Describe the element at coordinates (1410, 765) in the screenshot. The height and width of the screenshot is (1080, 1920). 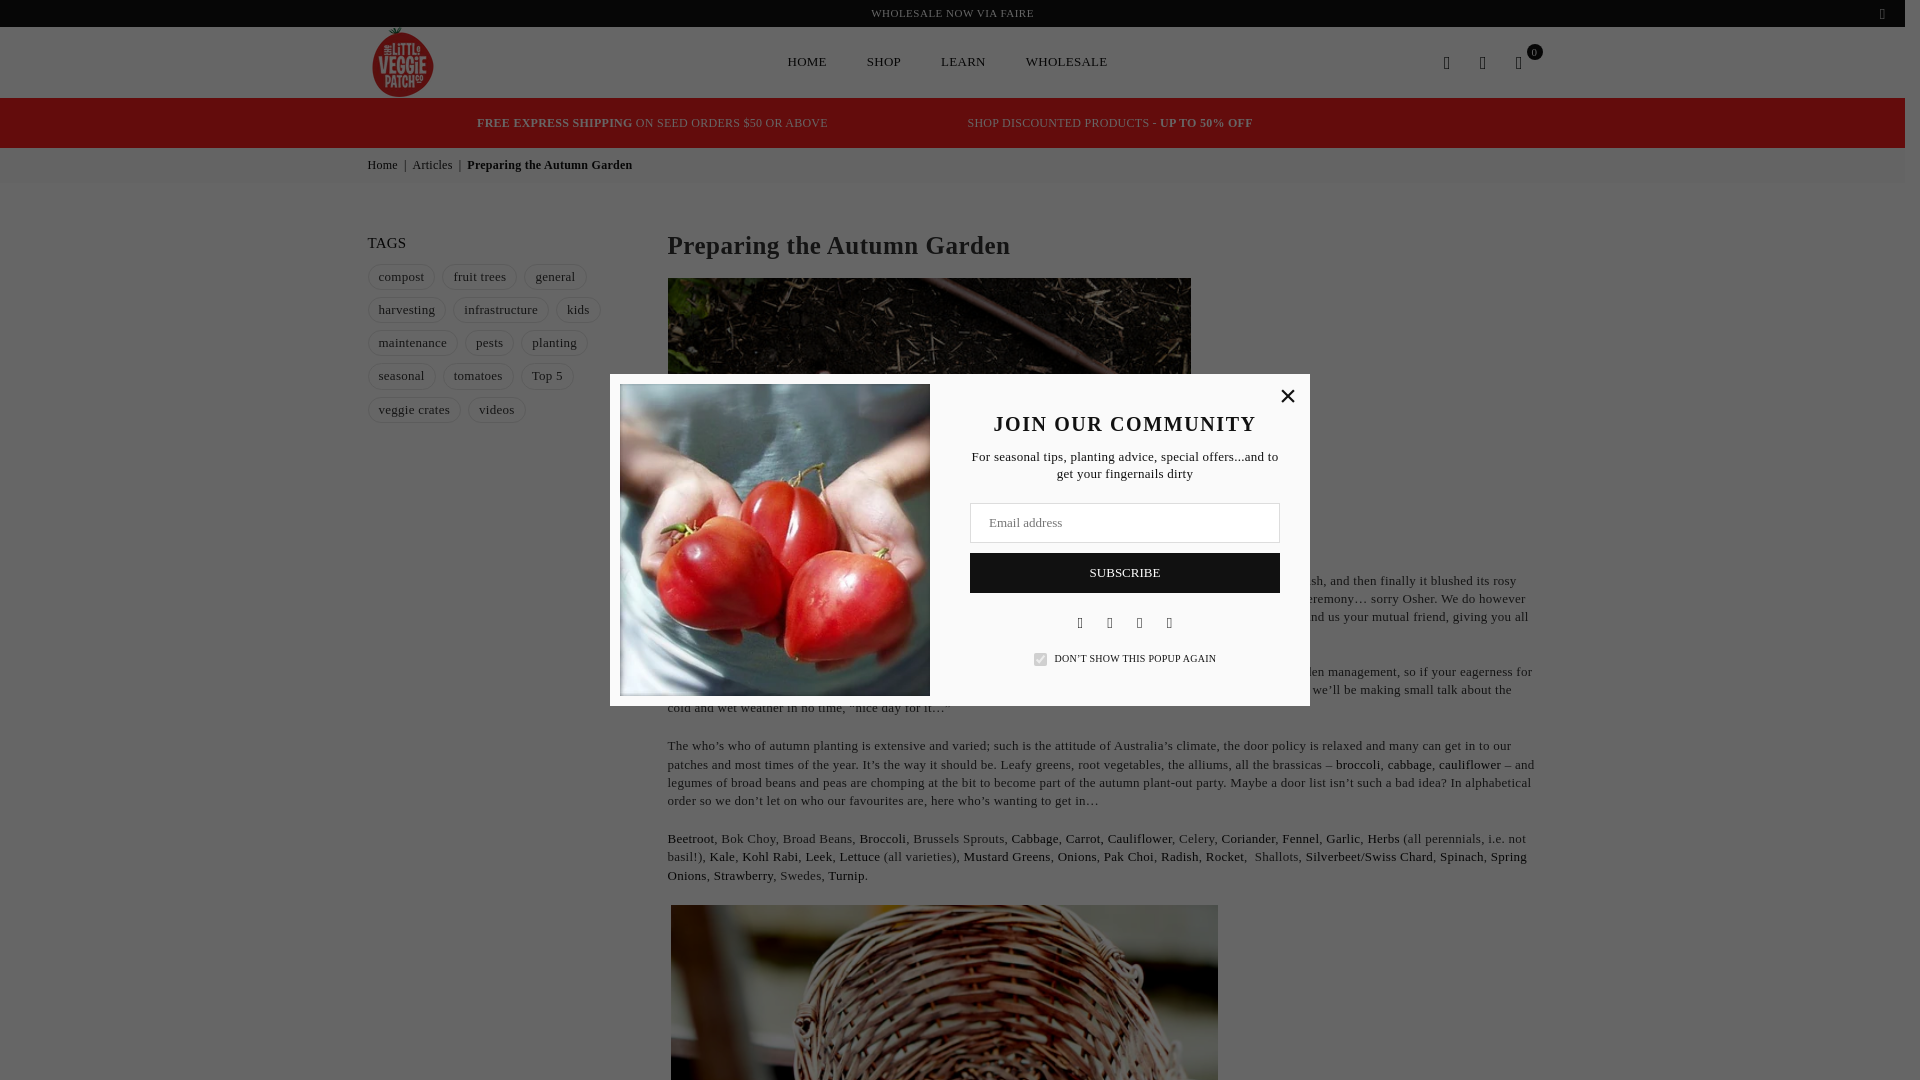
I see `Cabbage Seeds` at that location.